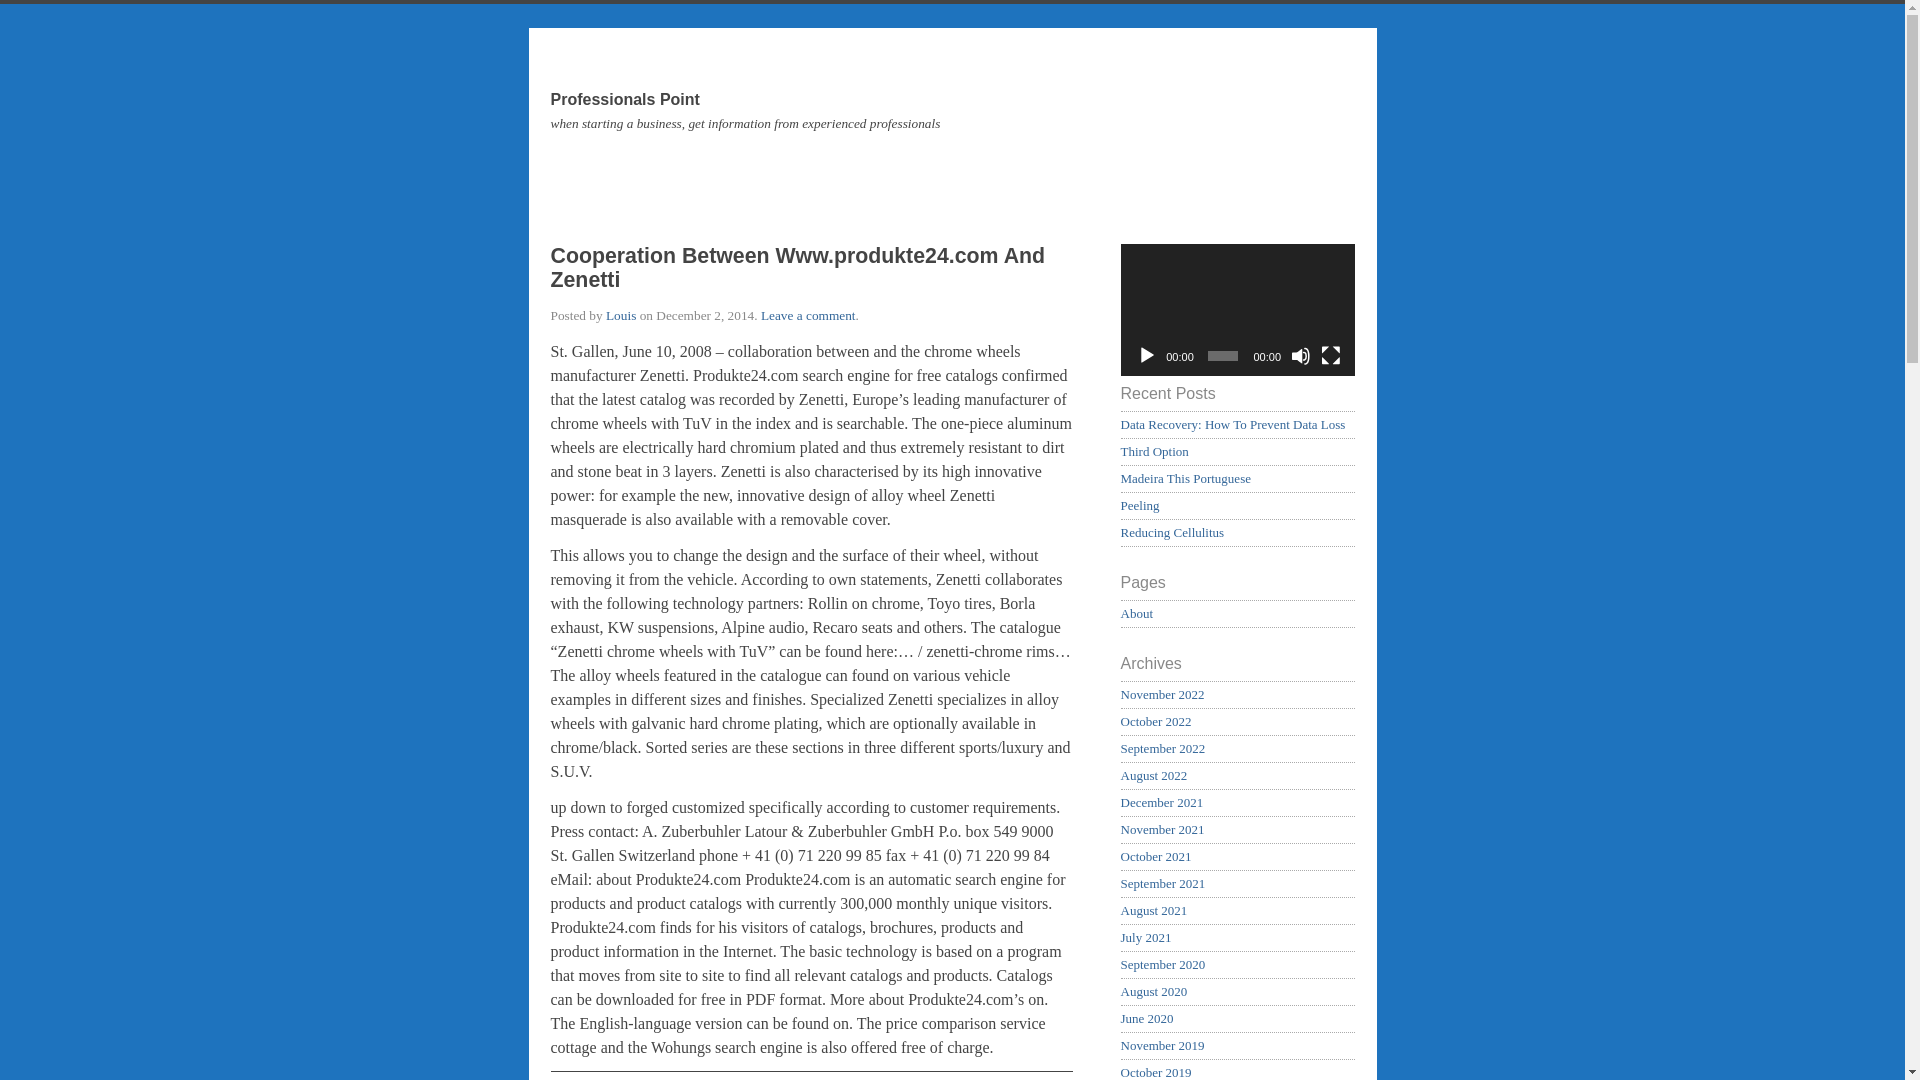  I want to click on Play, so click(1146, 356).